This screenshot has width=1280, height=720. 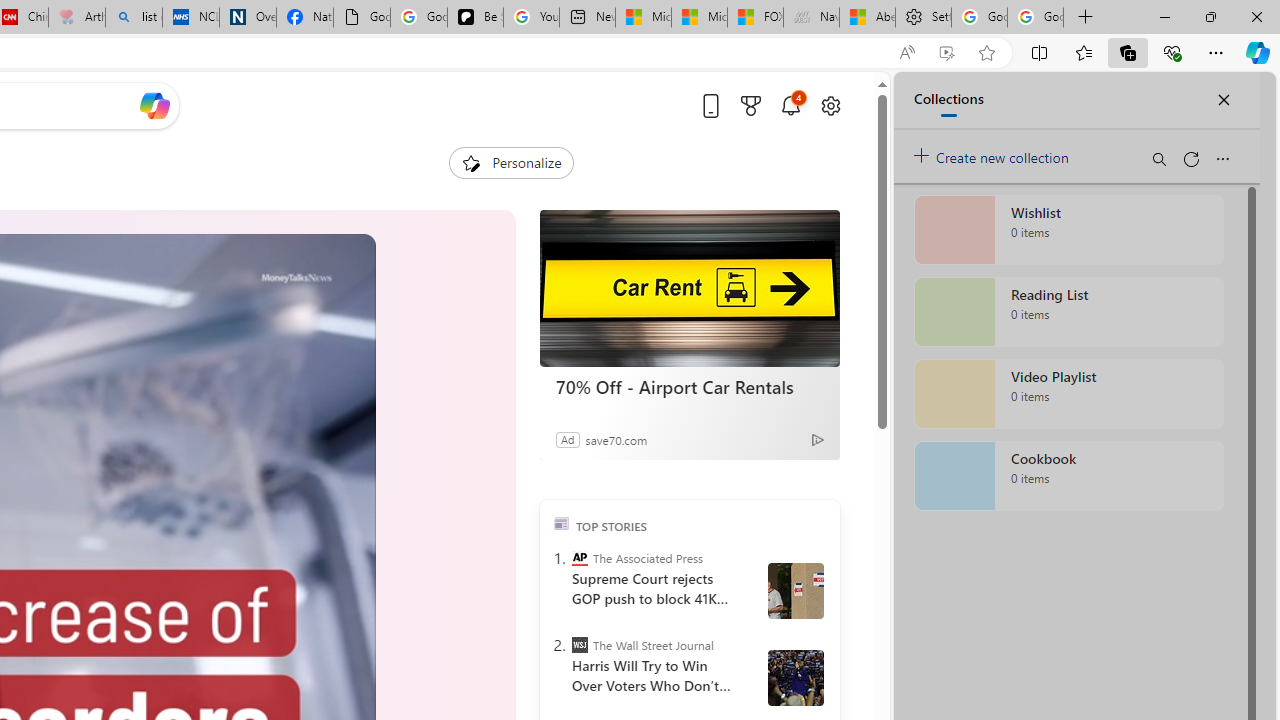 I want to click on Google Analytics Opt-out Browser Add-on Download Page, so click(x=362, y=18).